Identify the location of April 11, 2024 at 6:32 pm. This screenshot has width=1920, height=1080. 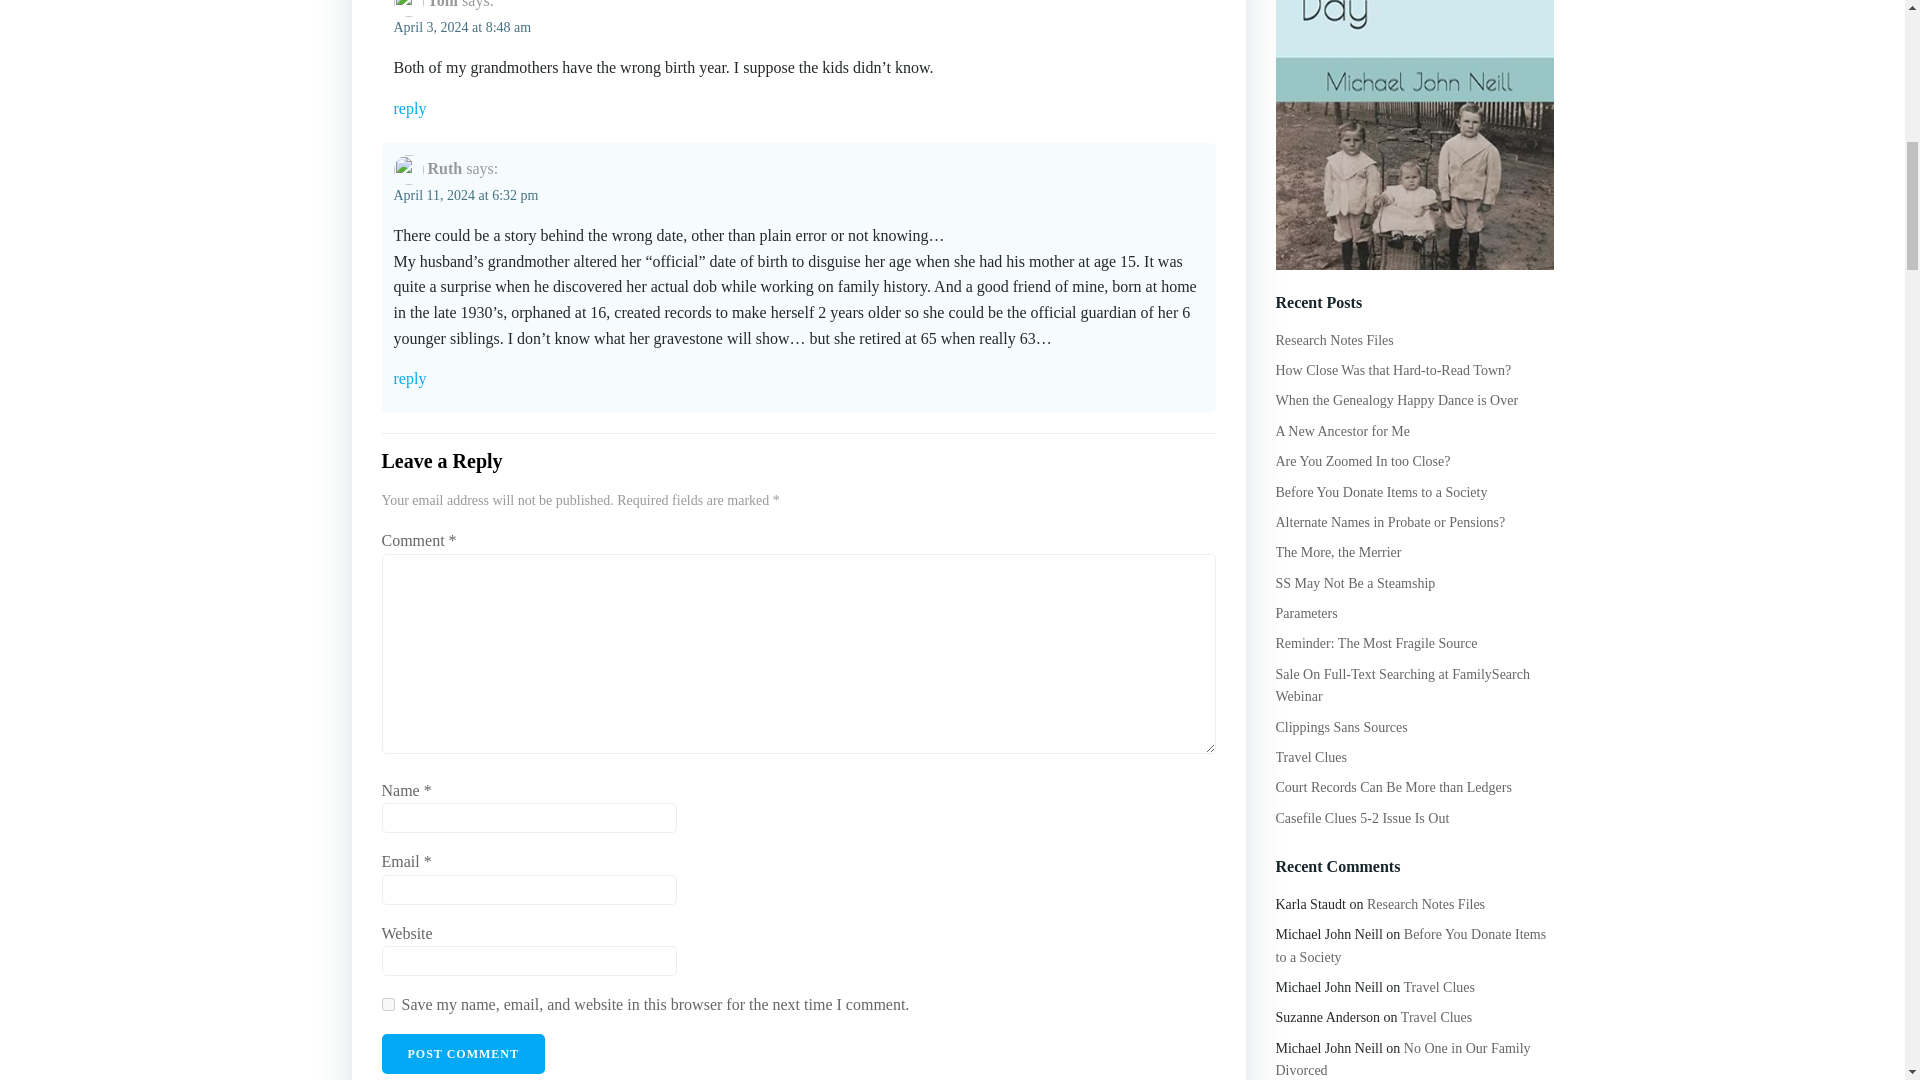
(466, 195).